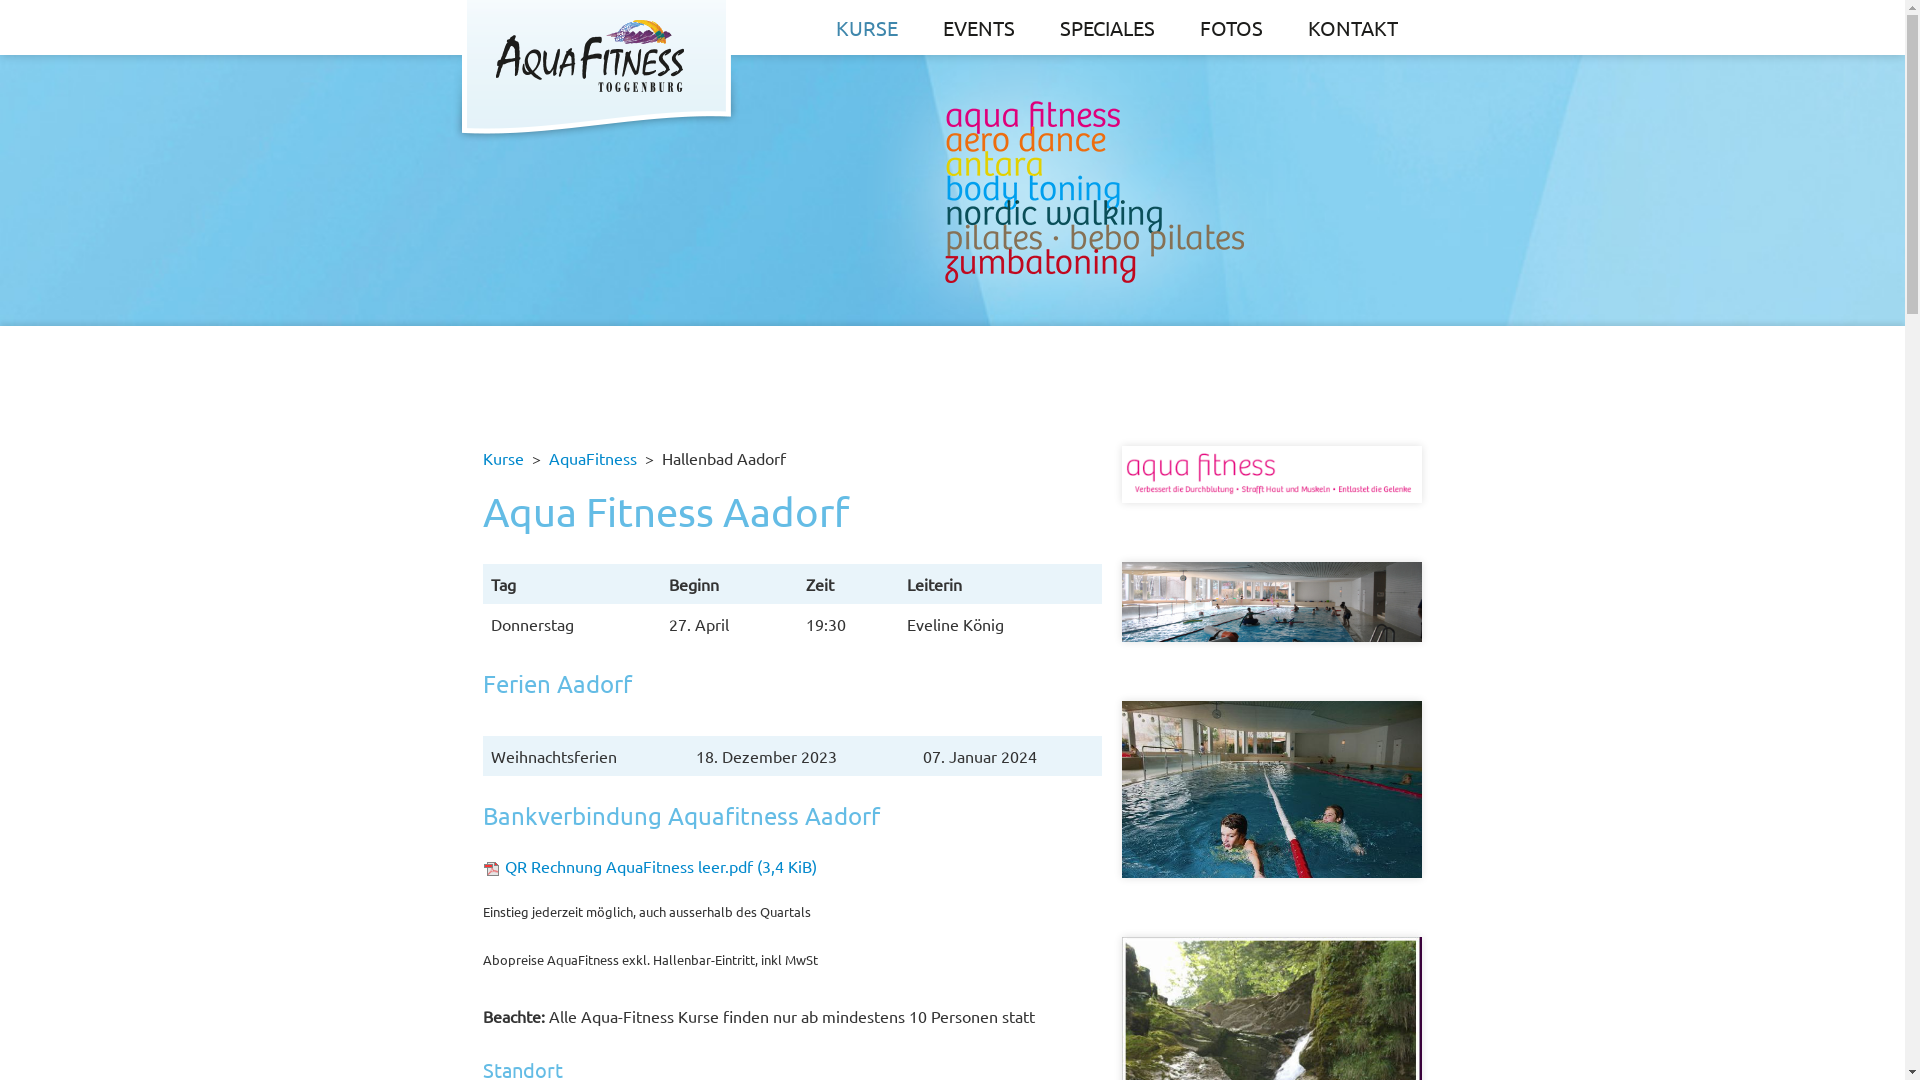 The height and width of the screenshot is (1080, 1920). Describe the element at coordinates (1353, 28) in the screenshot. I see `KONTAKT` at that location.